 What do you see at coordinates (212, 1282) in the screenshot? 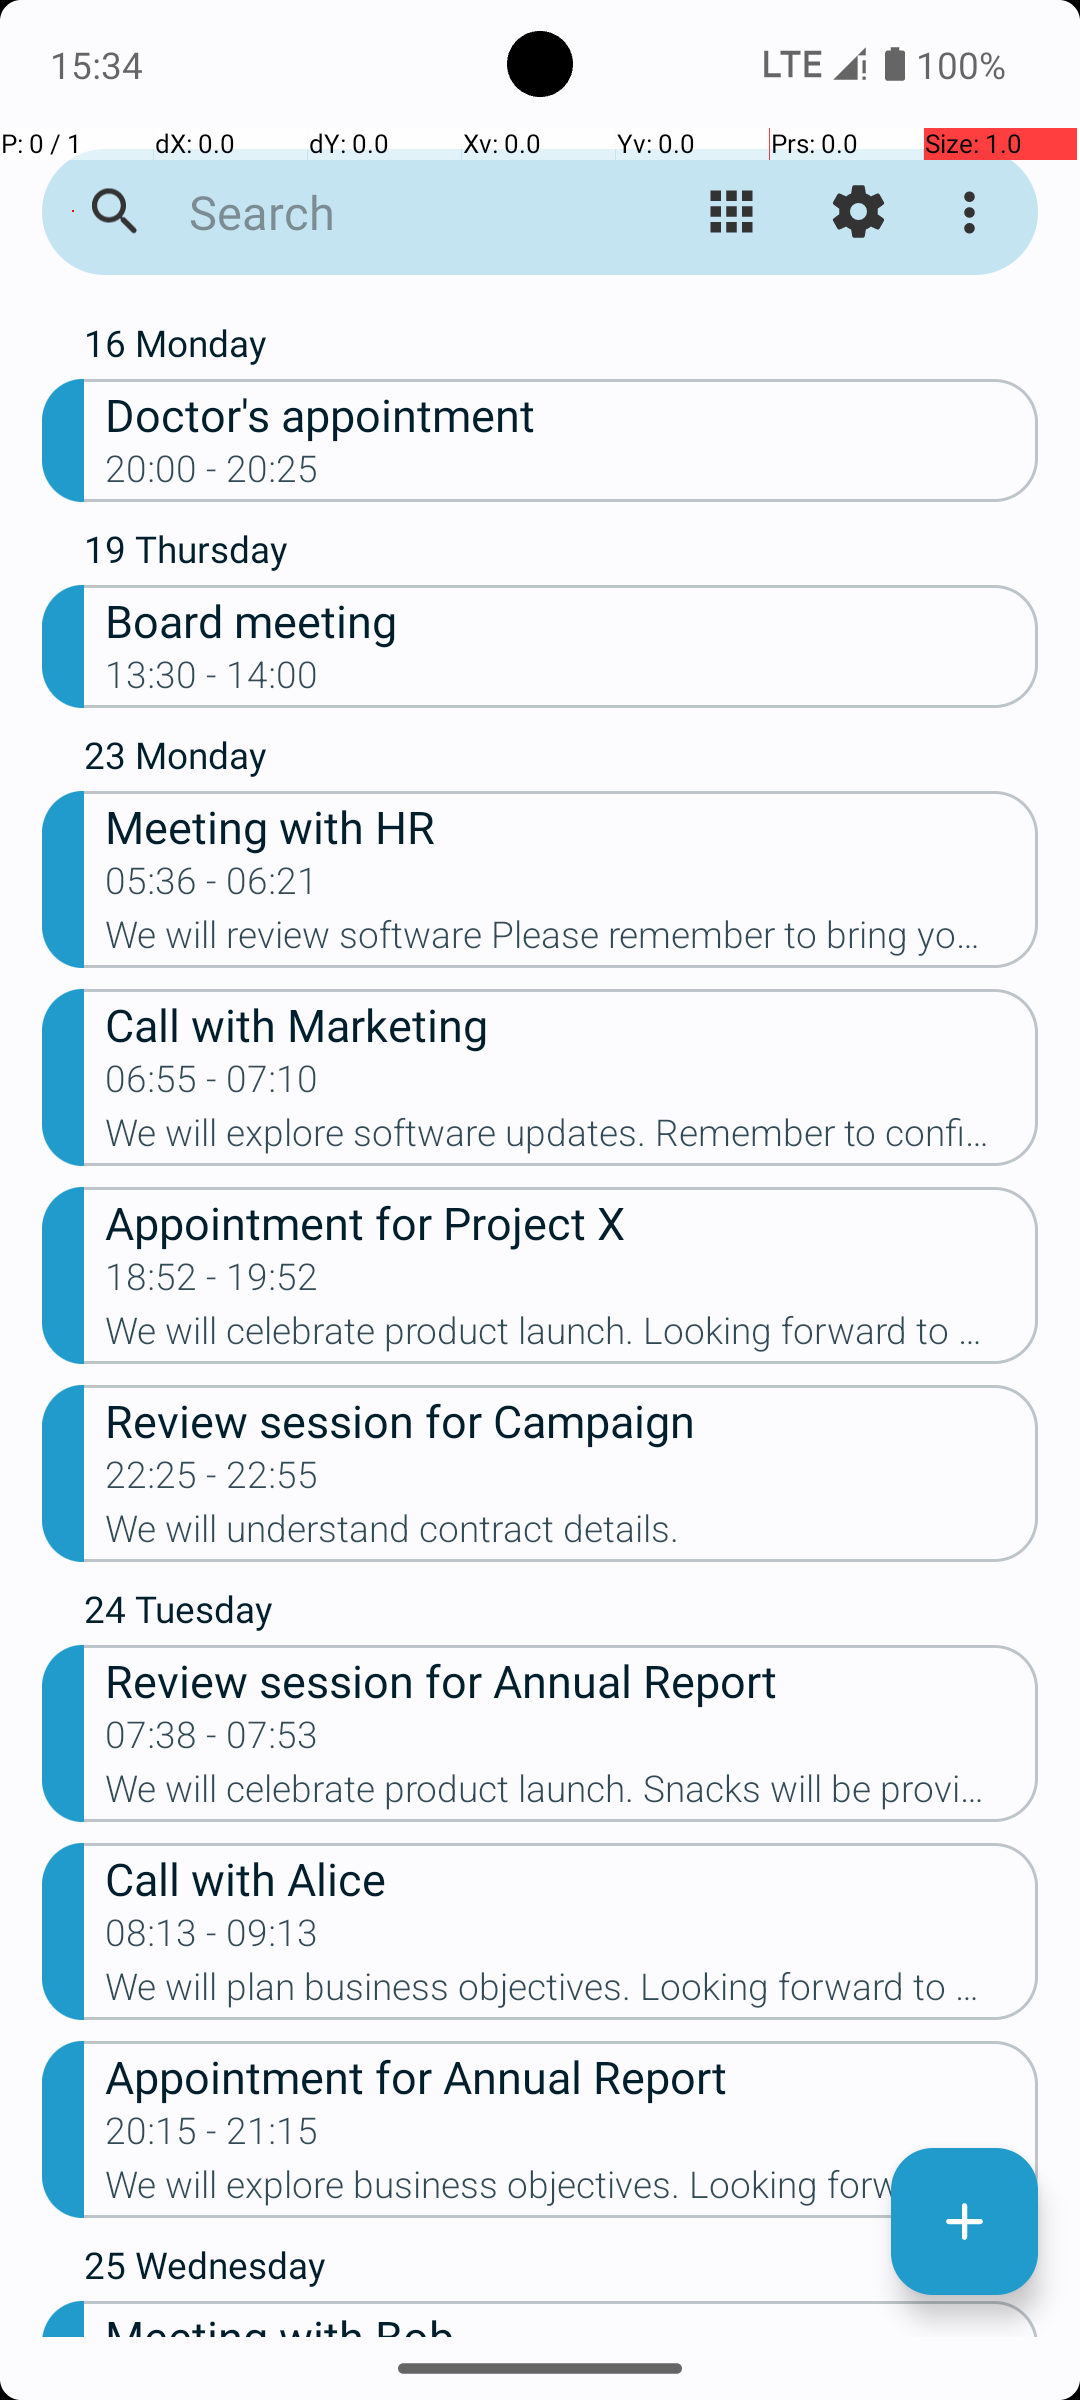
I see `18:52 - 19:52` at bounding box center [212, 1282].